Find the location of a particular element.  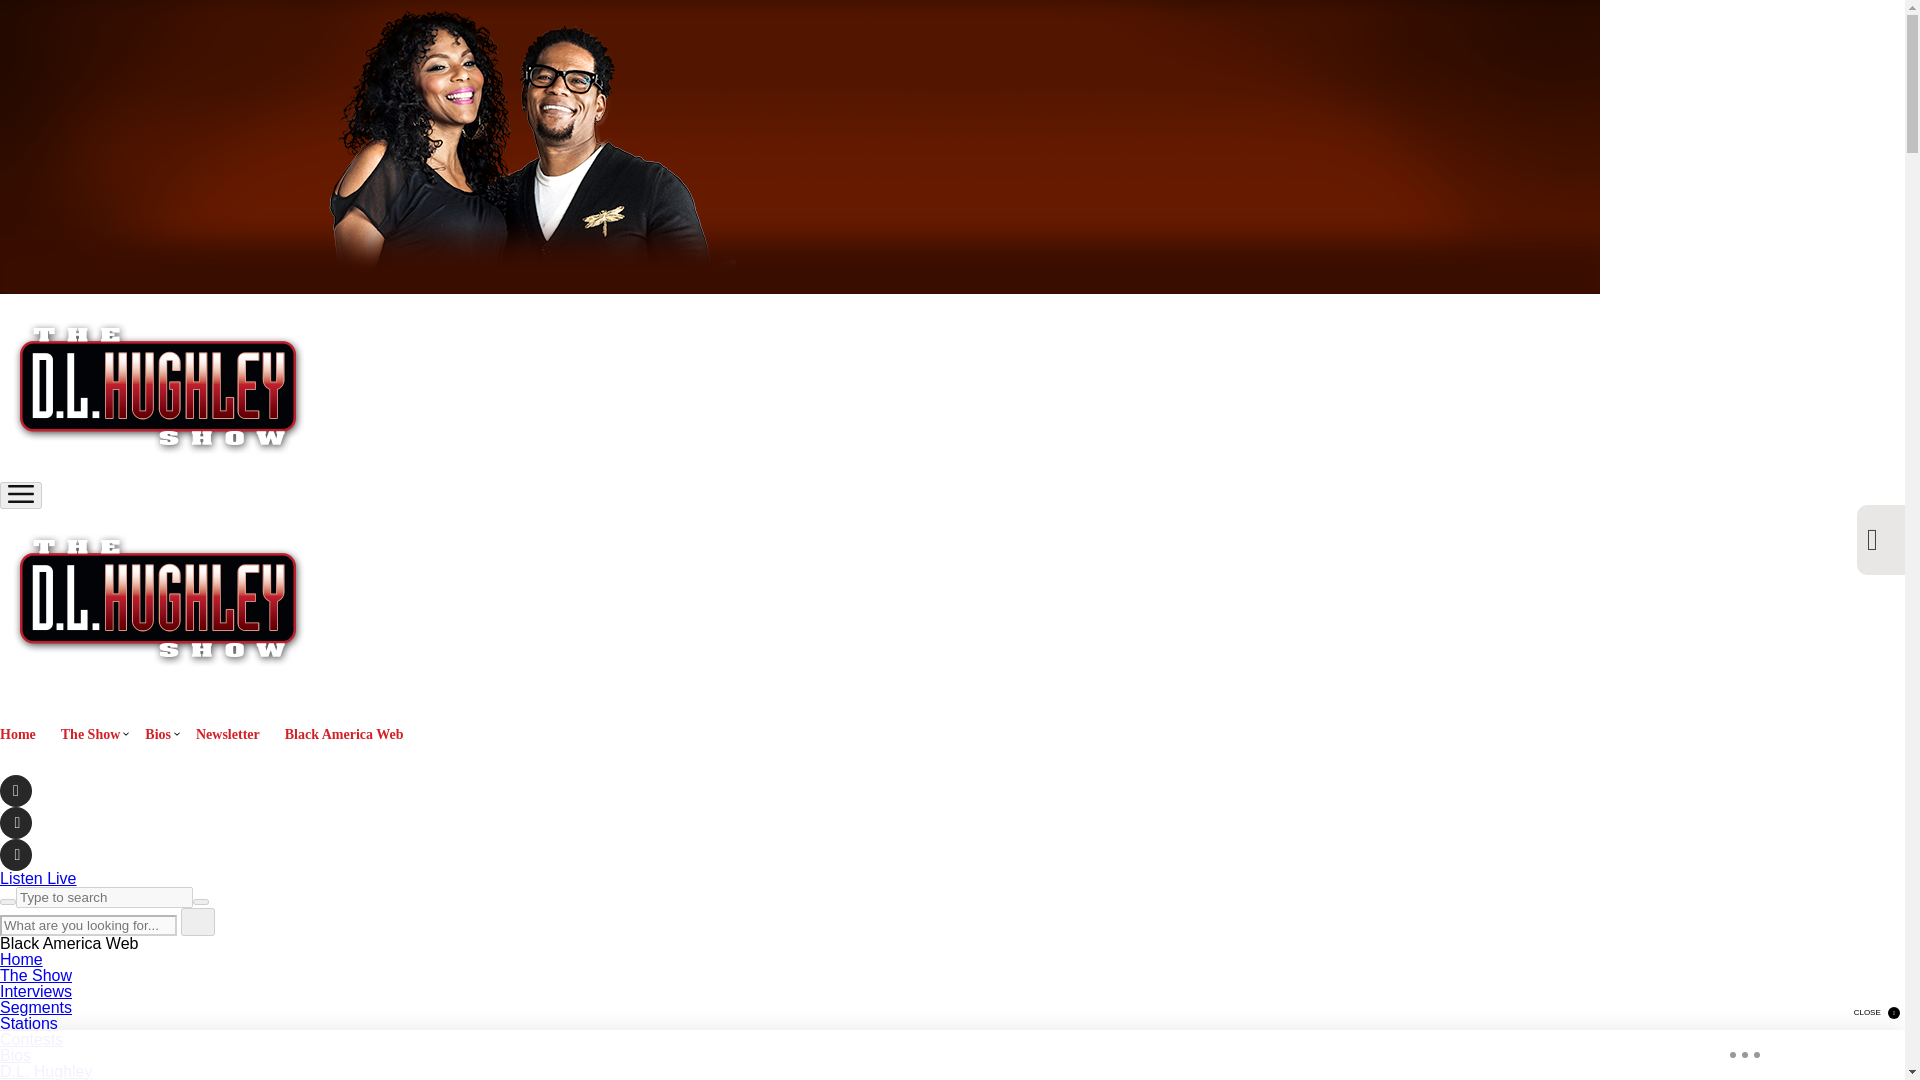

Black America Web is located at coordinates (344, 734).